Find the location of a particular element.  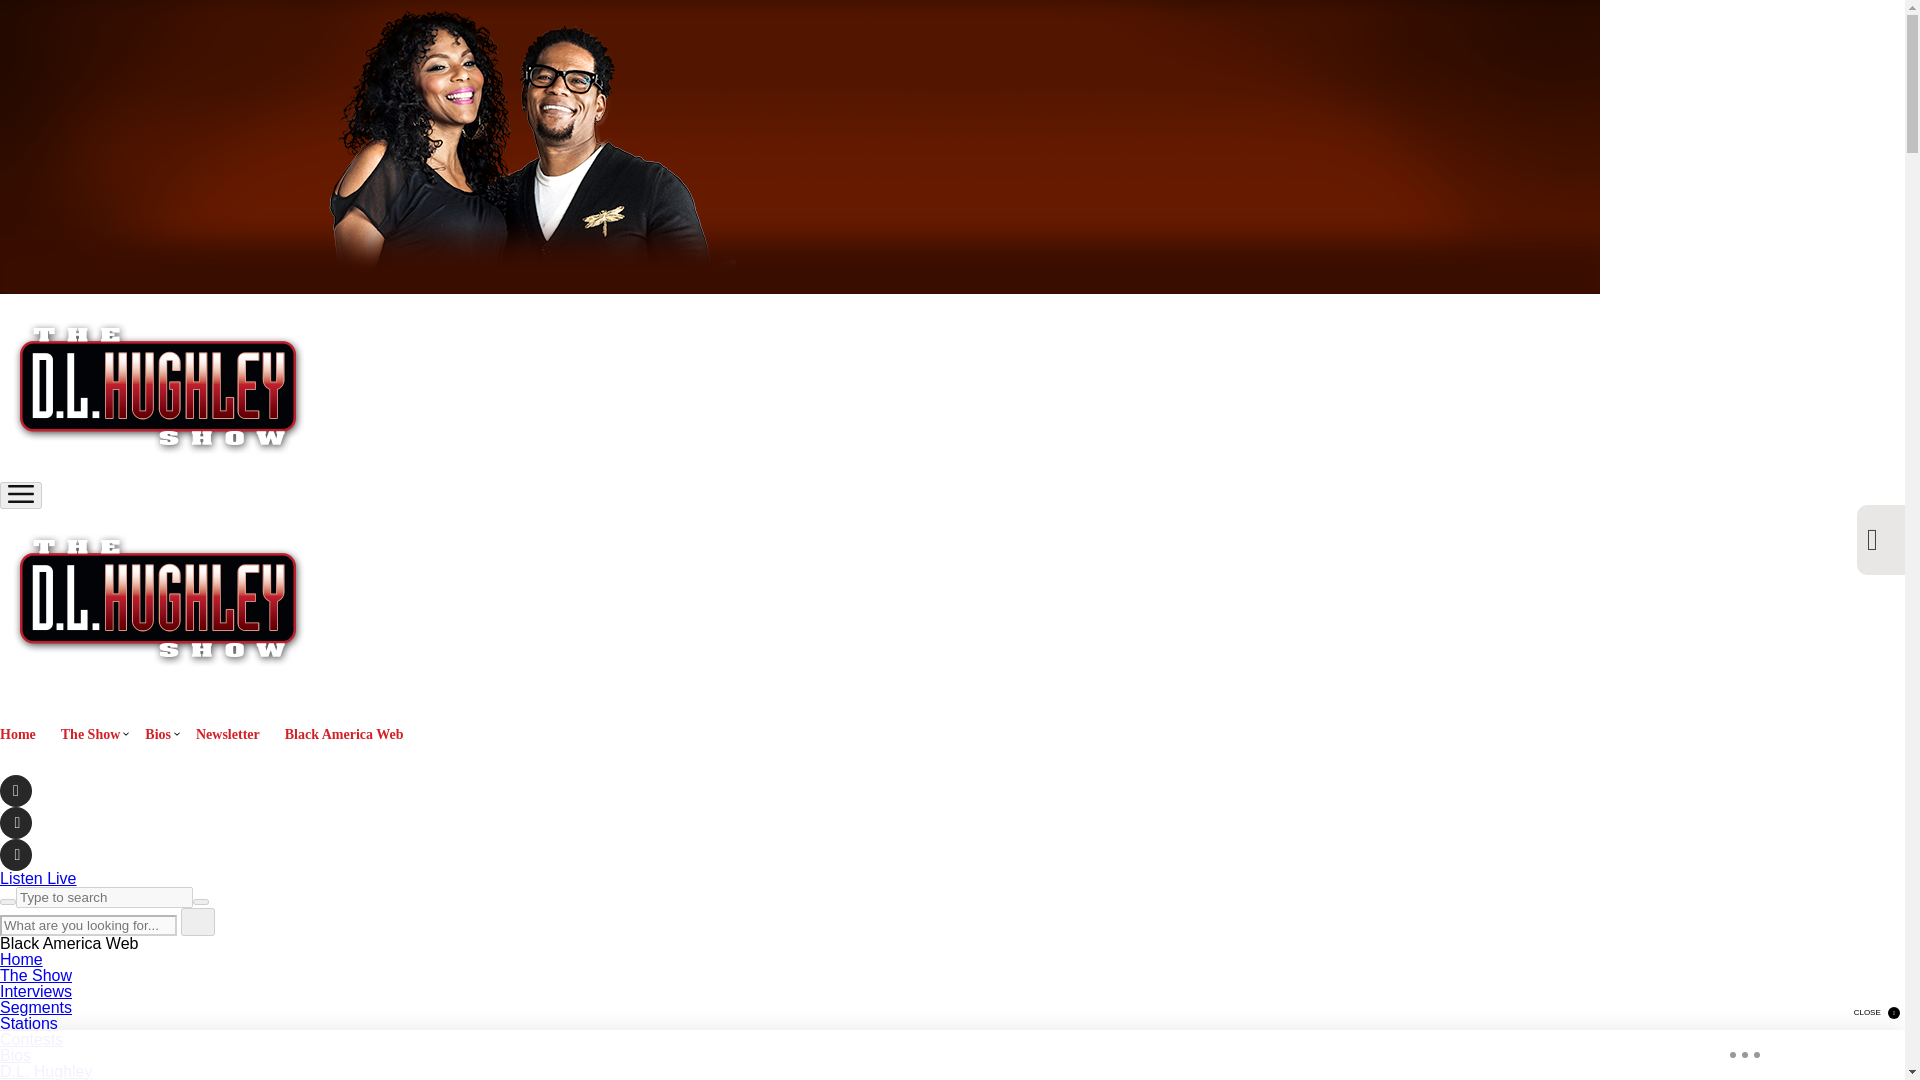

Black America Web is located at coordinates (344, 734).